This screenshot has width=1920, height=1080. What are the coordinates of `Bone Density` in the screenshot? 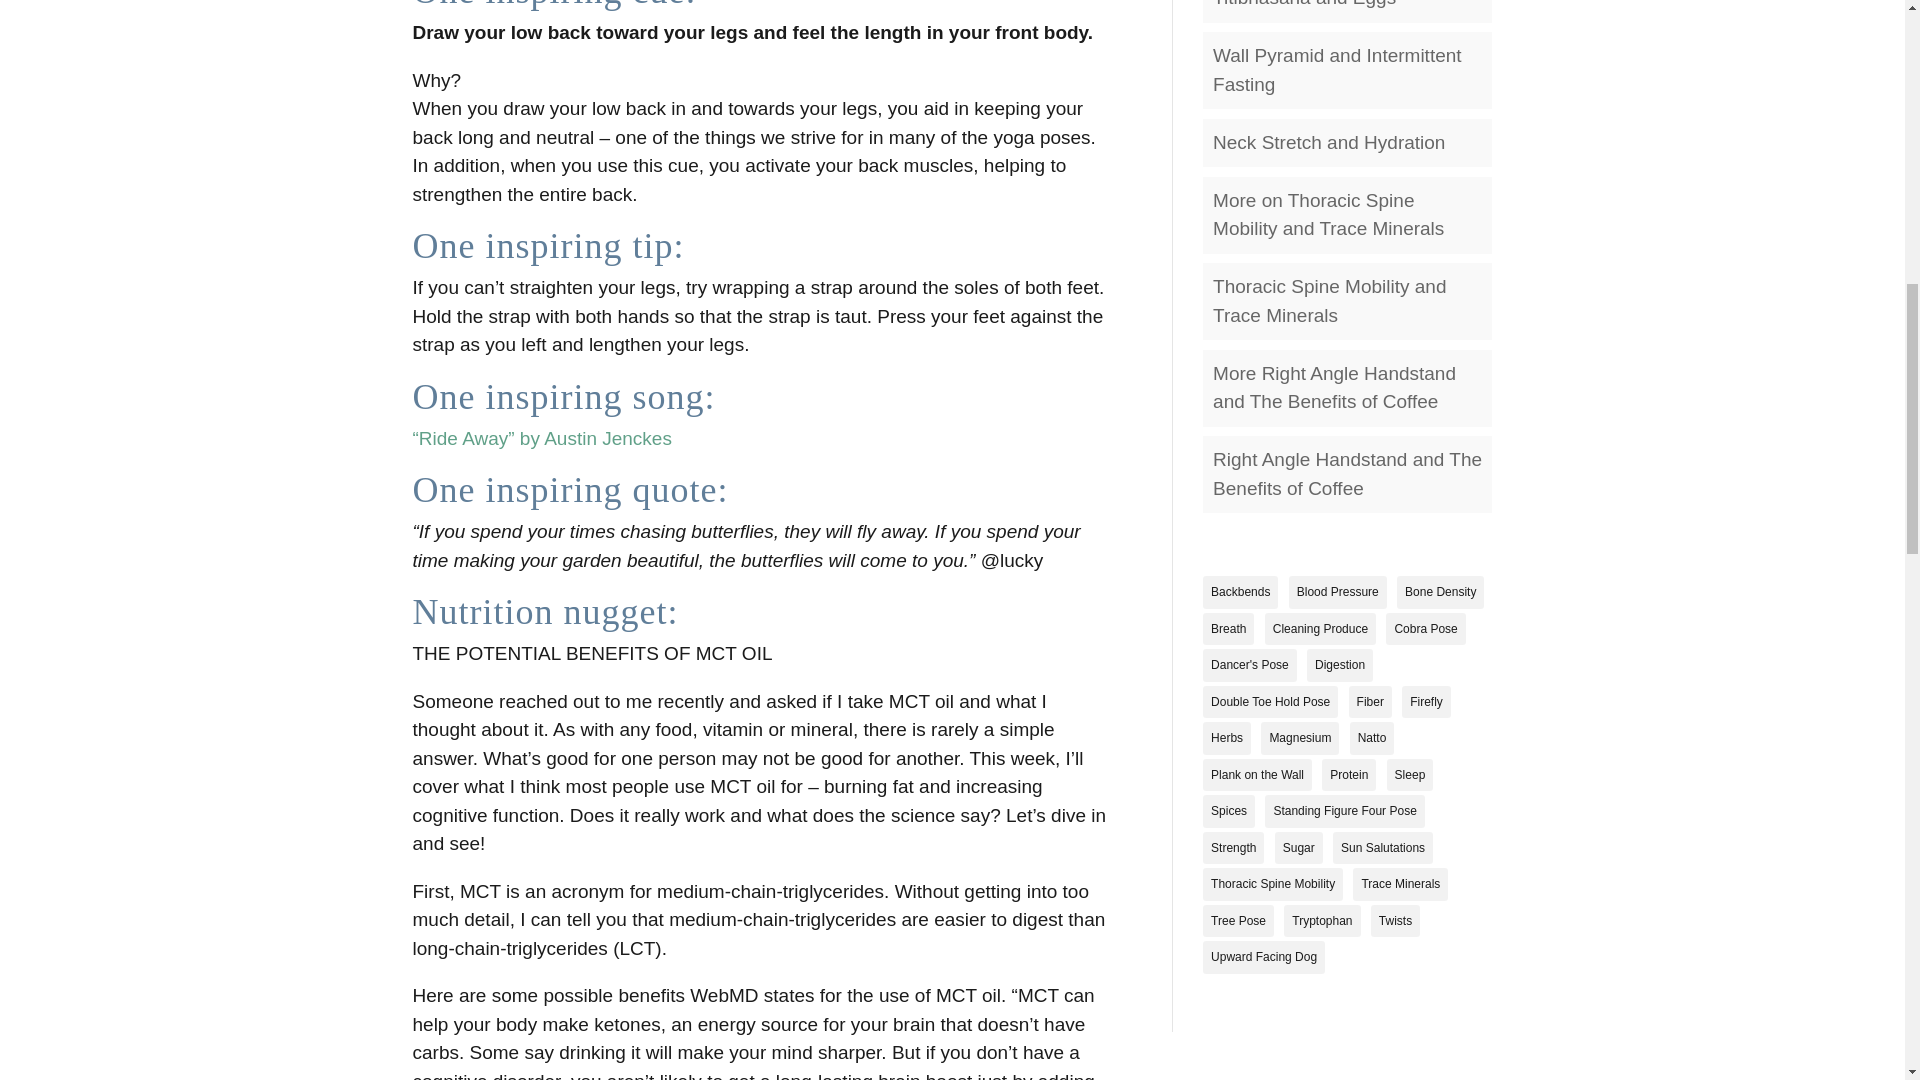 It's located at (1440, 592).